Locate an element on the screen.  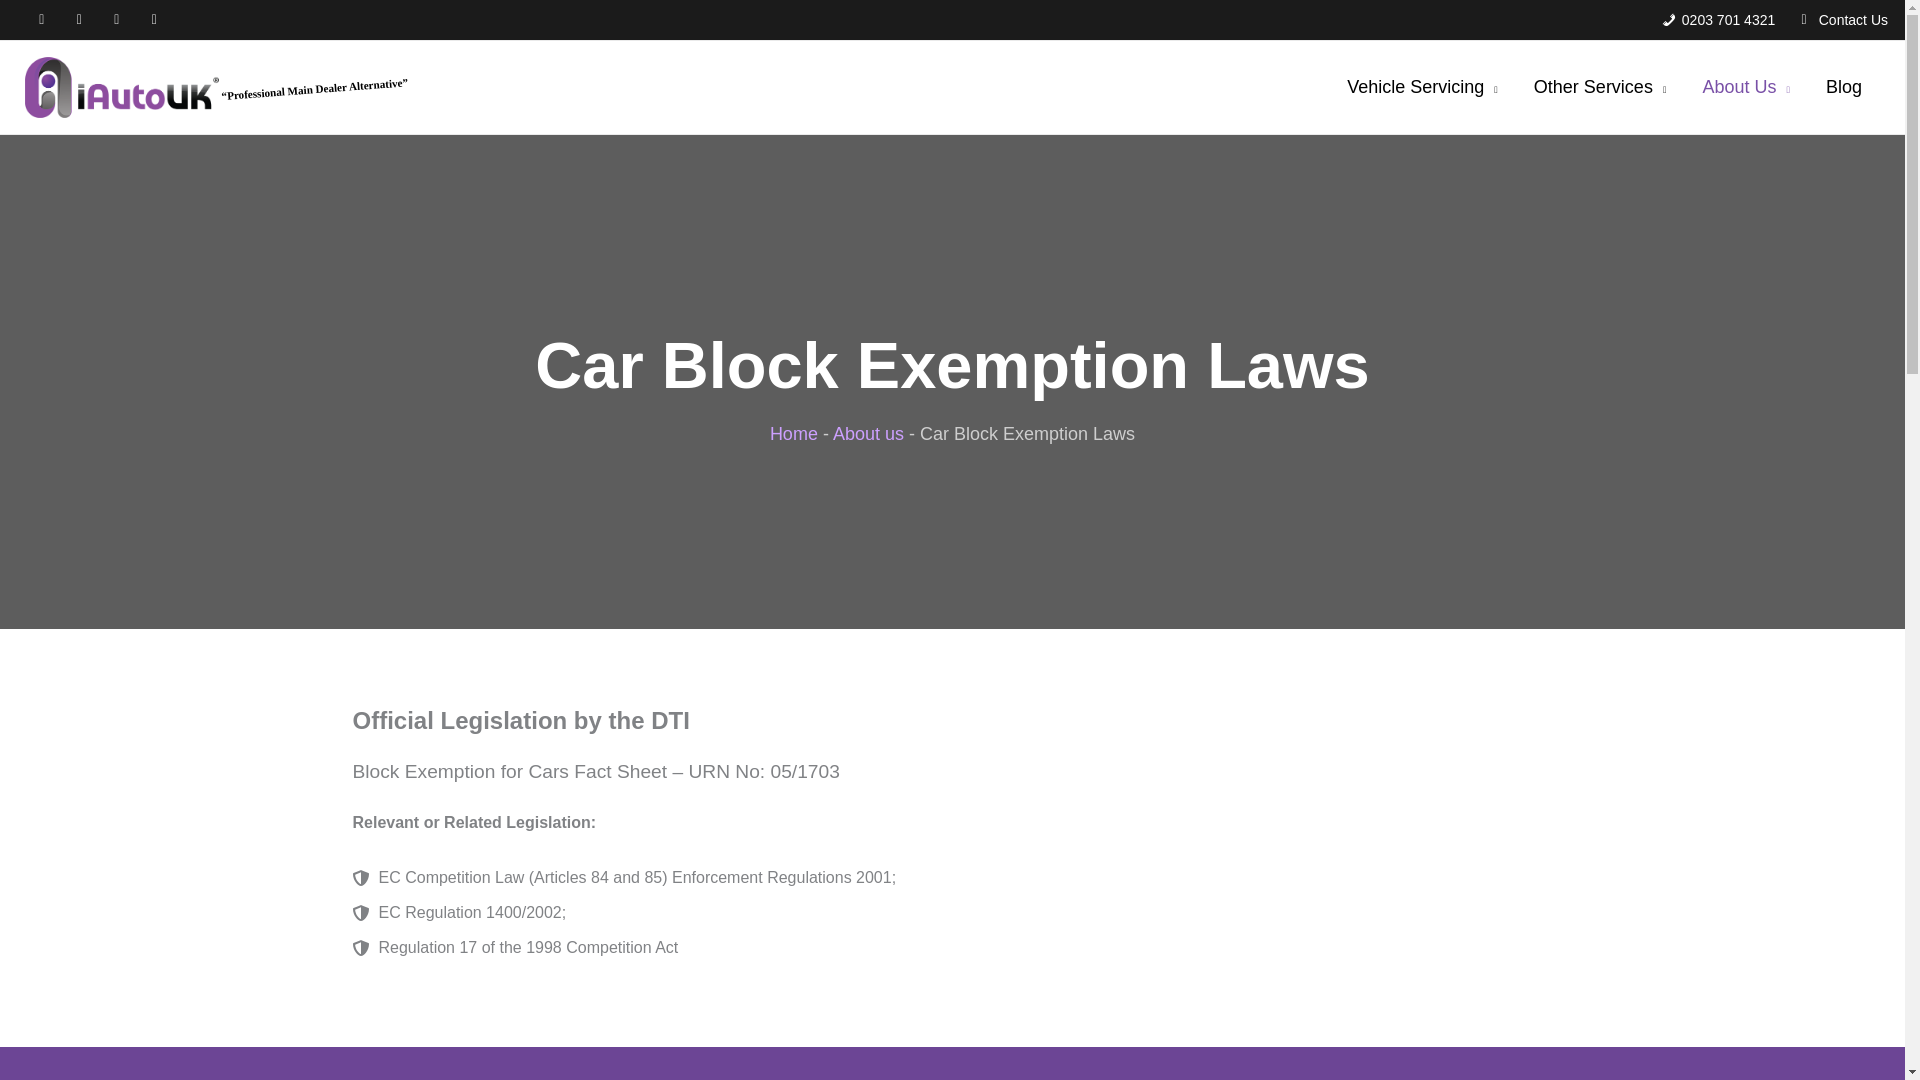
About Us is located at coordinates (1746, 87).